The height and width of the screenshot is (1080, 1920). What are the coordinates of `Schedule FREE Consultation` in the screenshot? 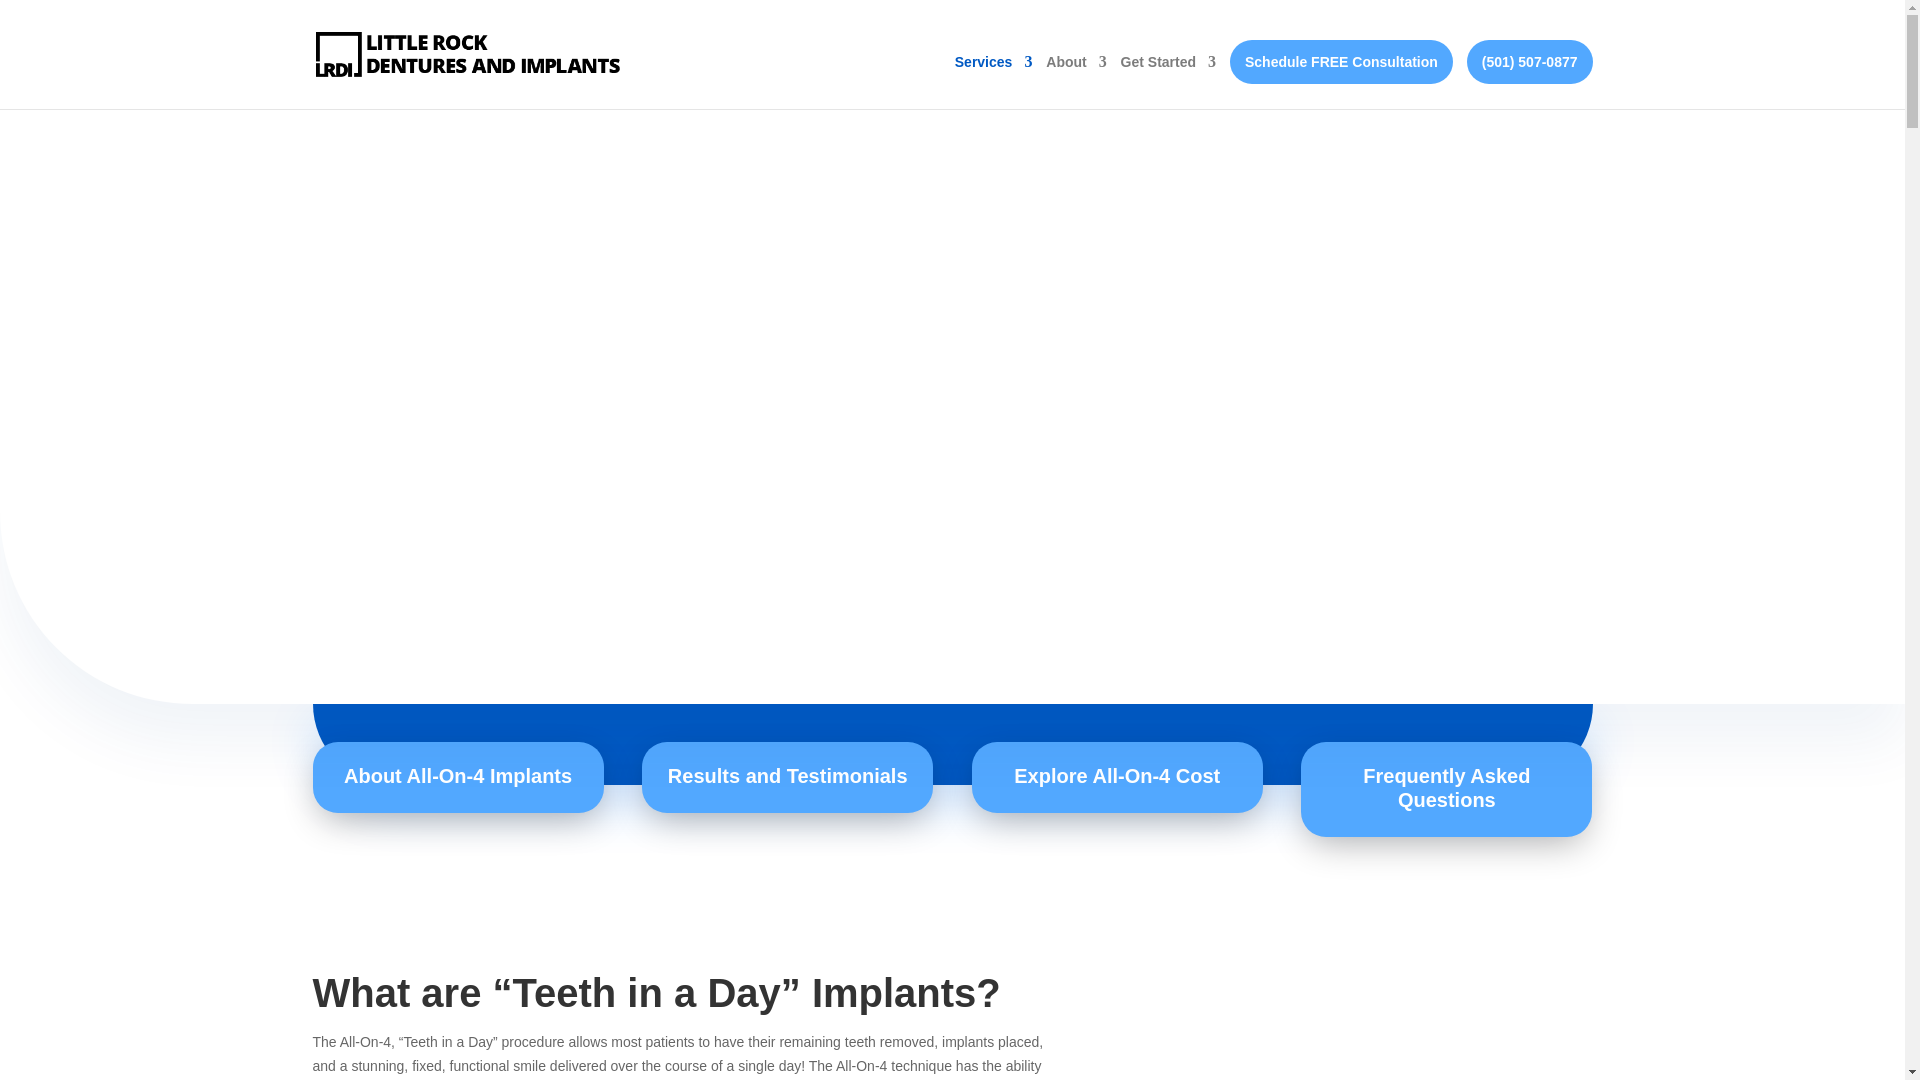 It's located at (1342, 62).